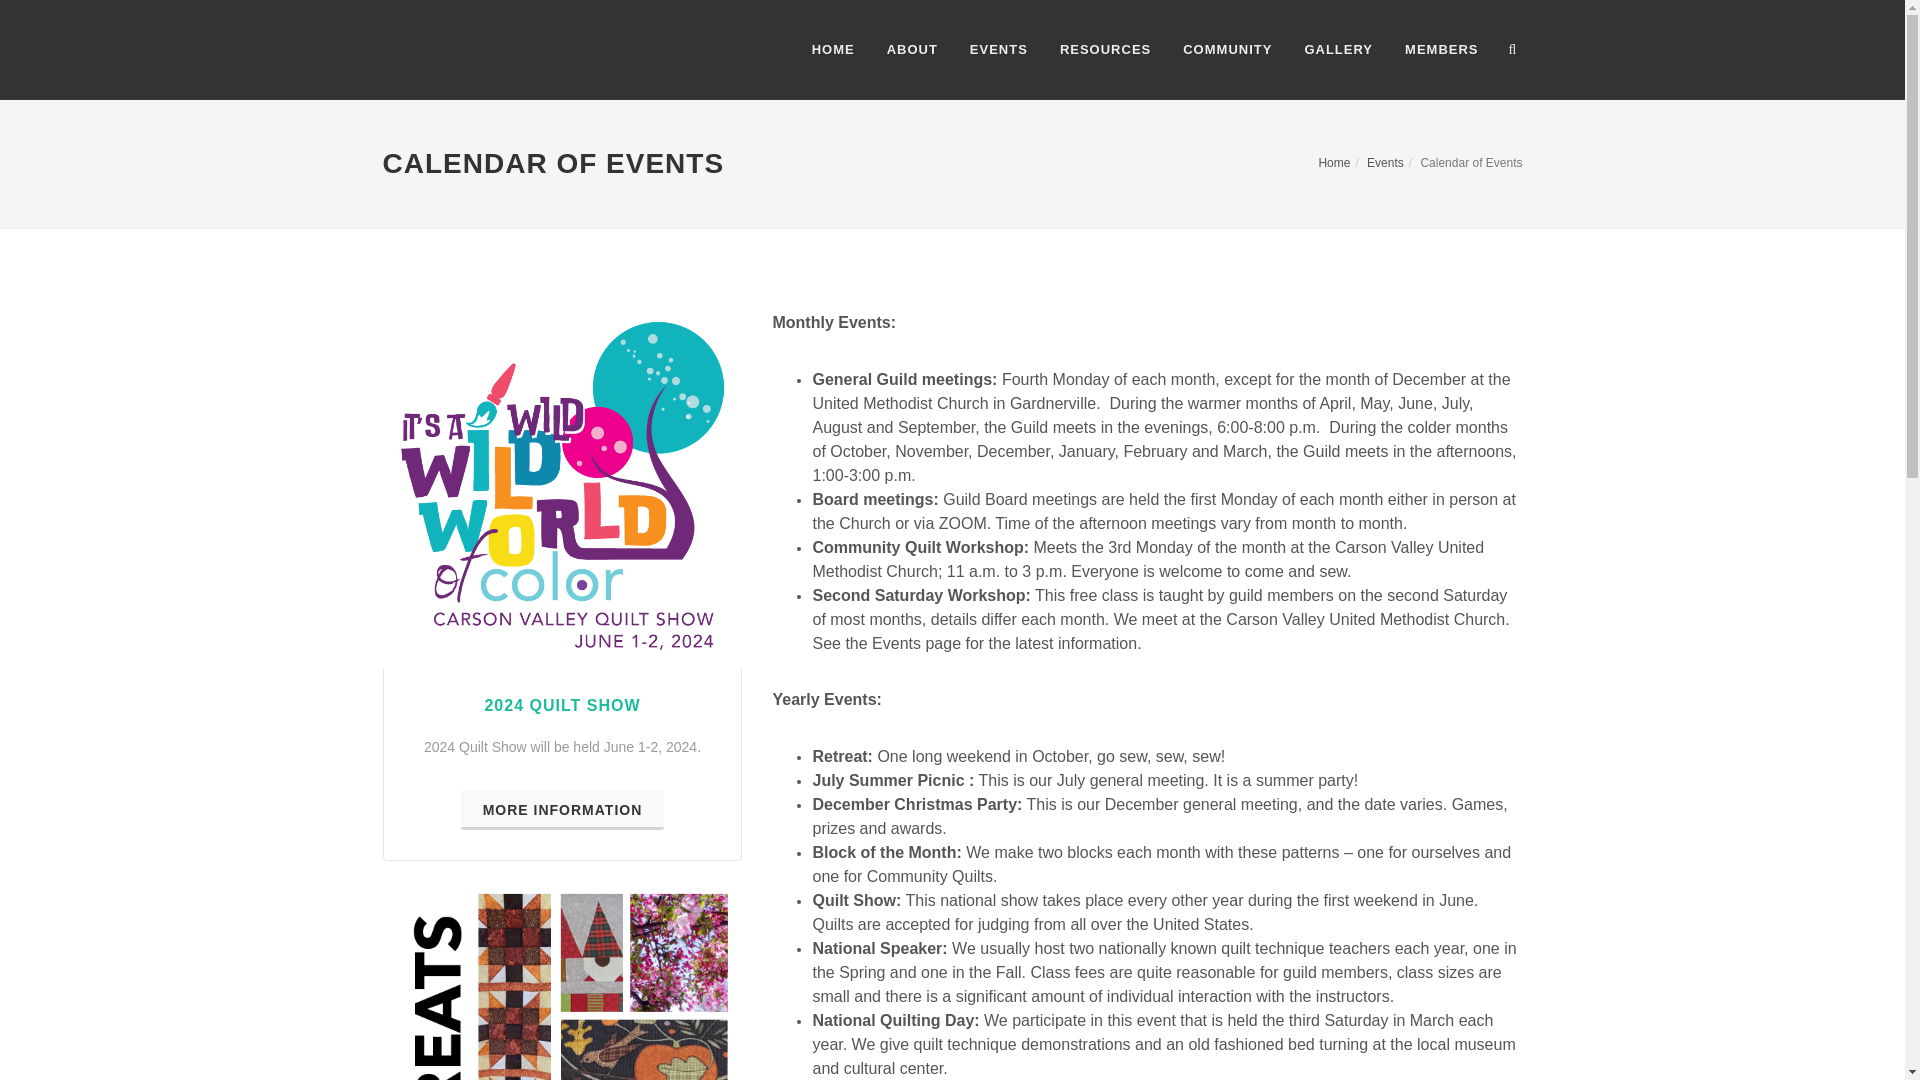 This screenshot has width=1920, height=1080. What do you see at coordinates (1385, 162) in the screenshot?
I see `Events` at bounding box center [1385, 162].